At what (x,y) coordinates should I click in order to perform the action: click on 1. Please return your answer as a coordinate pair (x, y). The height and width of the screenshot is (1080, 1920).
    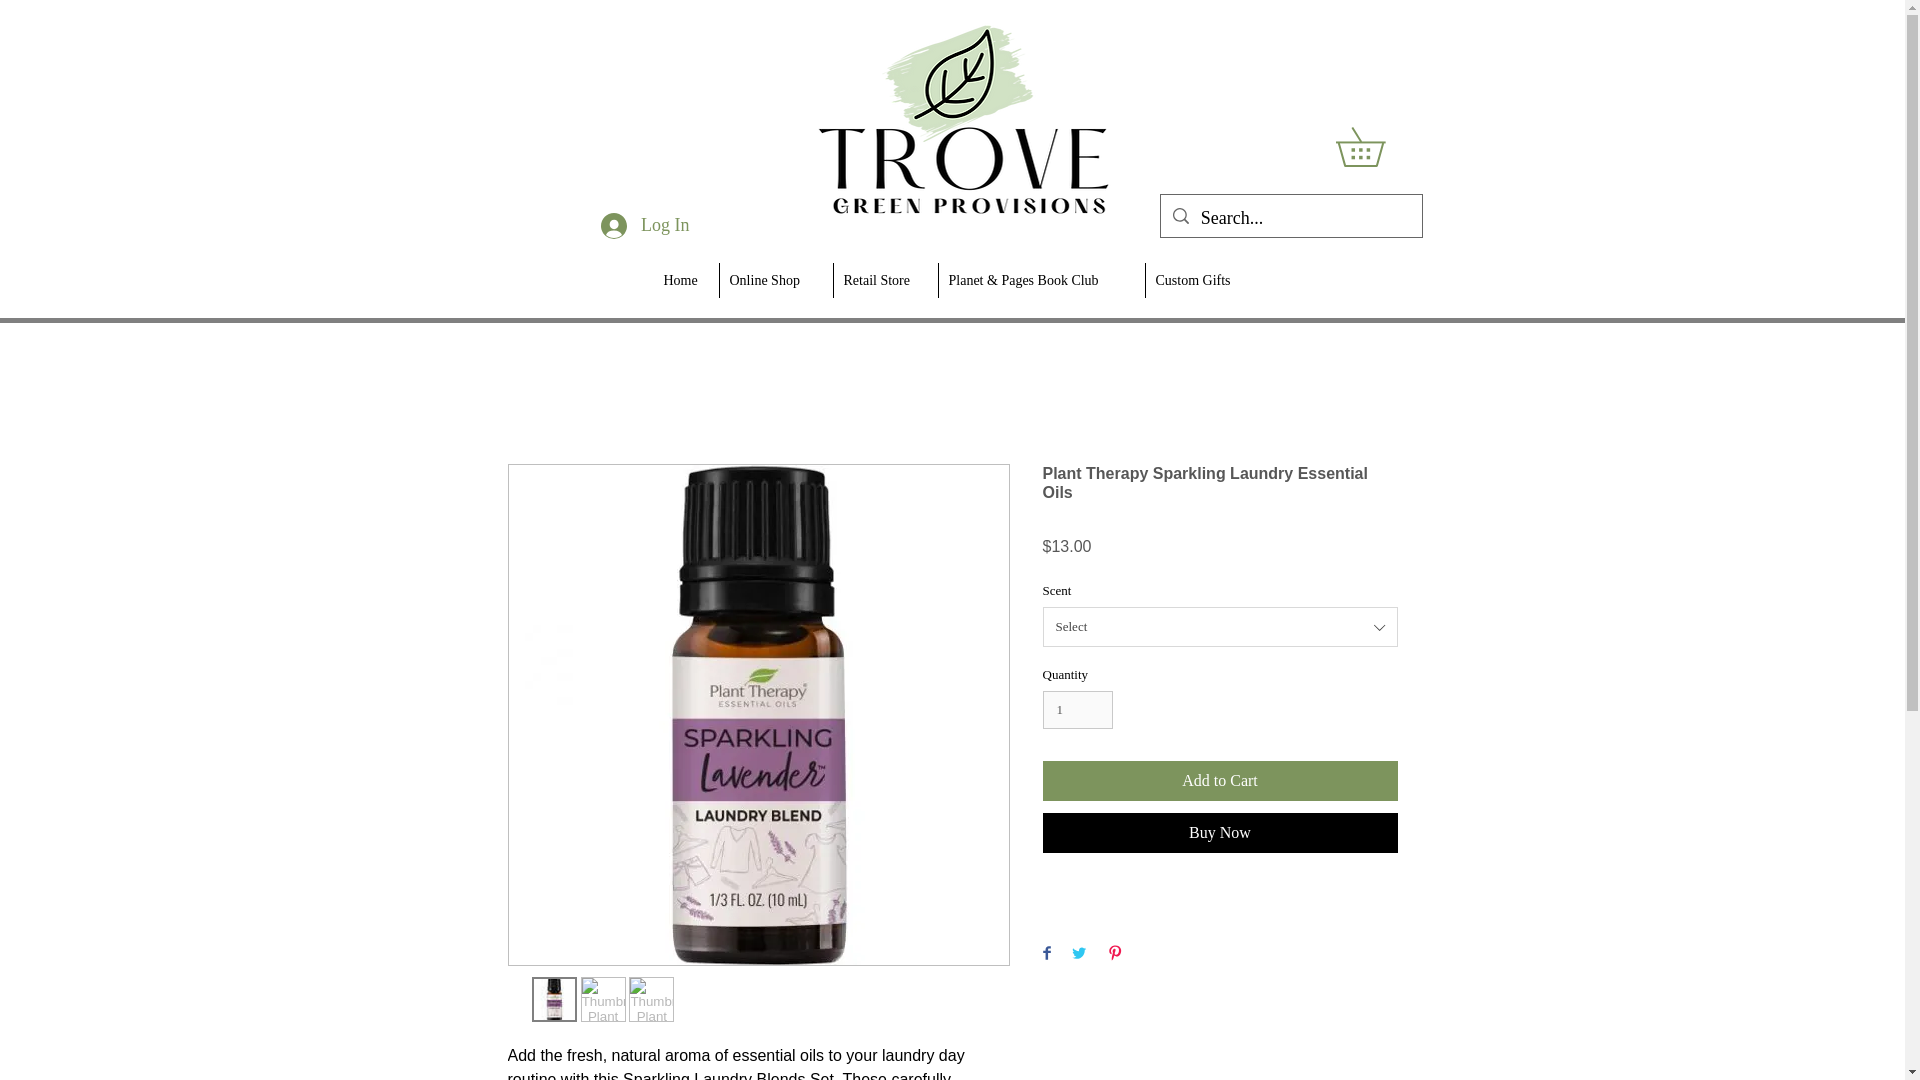
    Looking at the image, I should click on (1078, 710).